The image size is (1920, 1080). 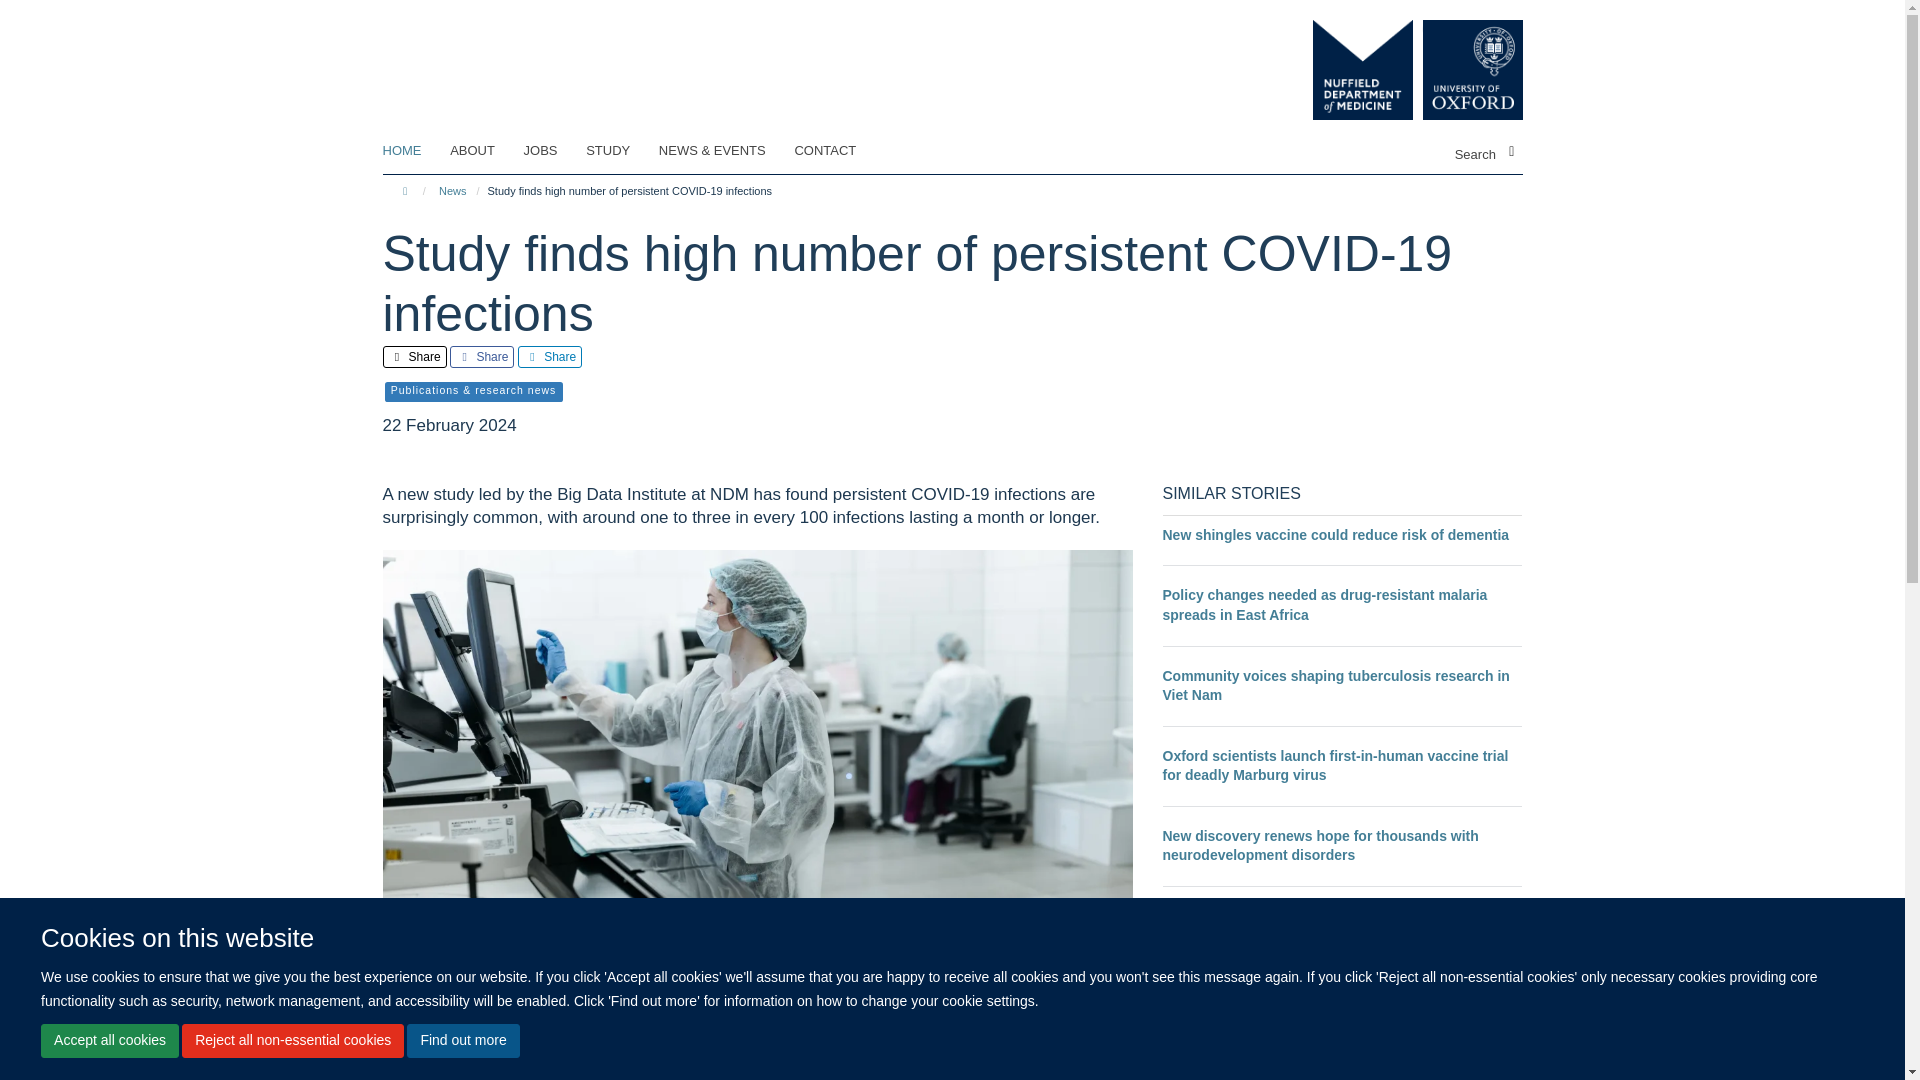 What do you see at coordinates (462, 1040) in the screenshot?
I see `Find out more` at bounding box center [462, 1040].